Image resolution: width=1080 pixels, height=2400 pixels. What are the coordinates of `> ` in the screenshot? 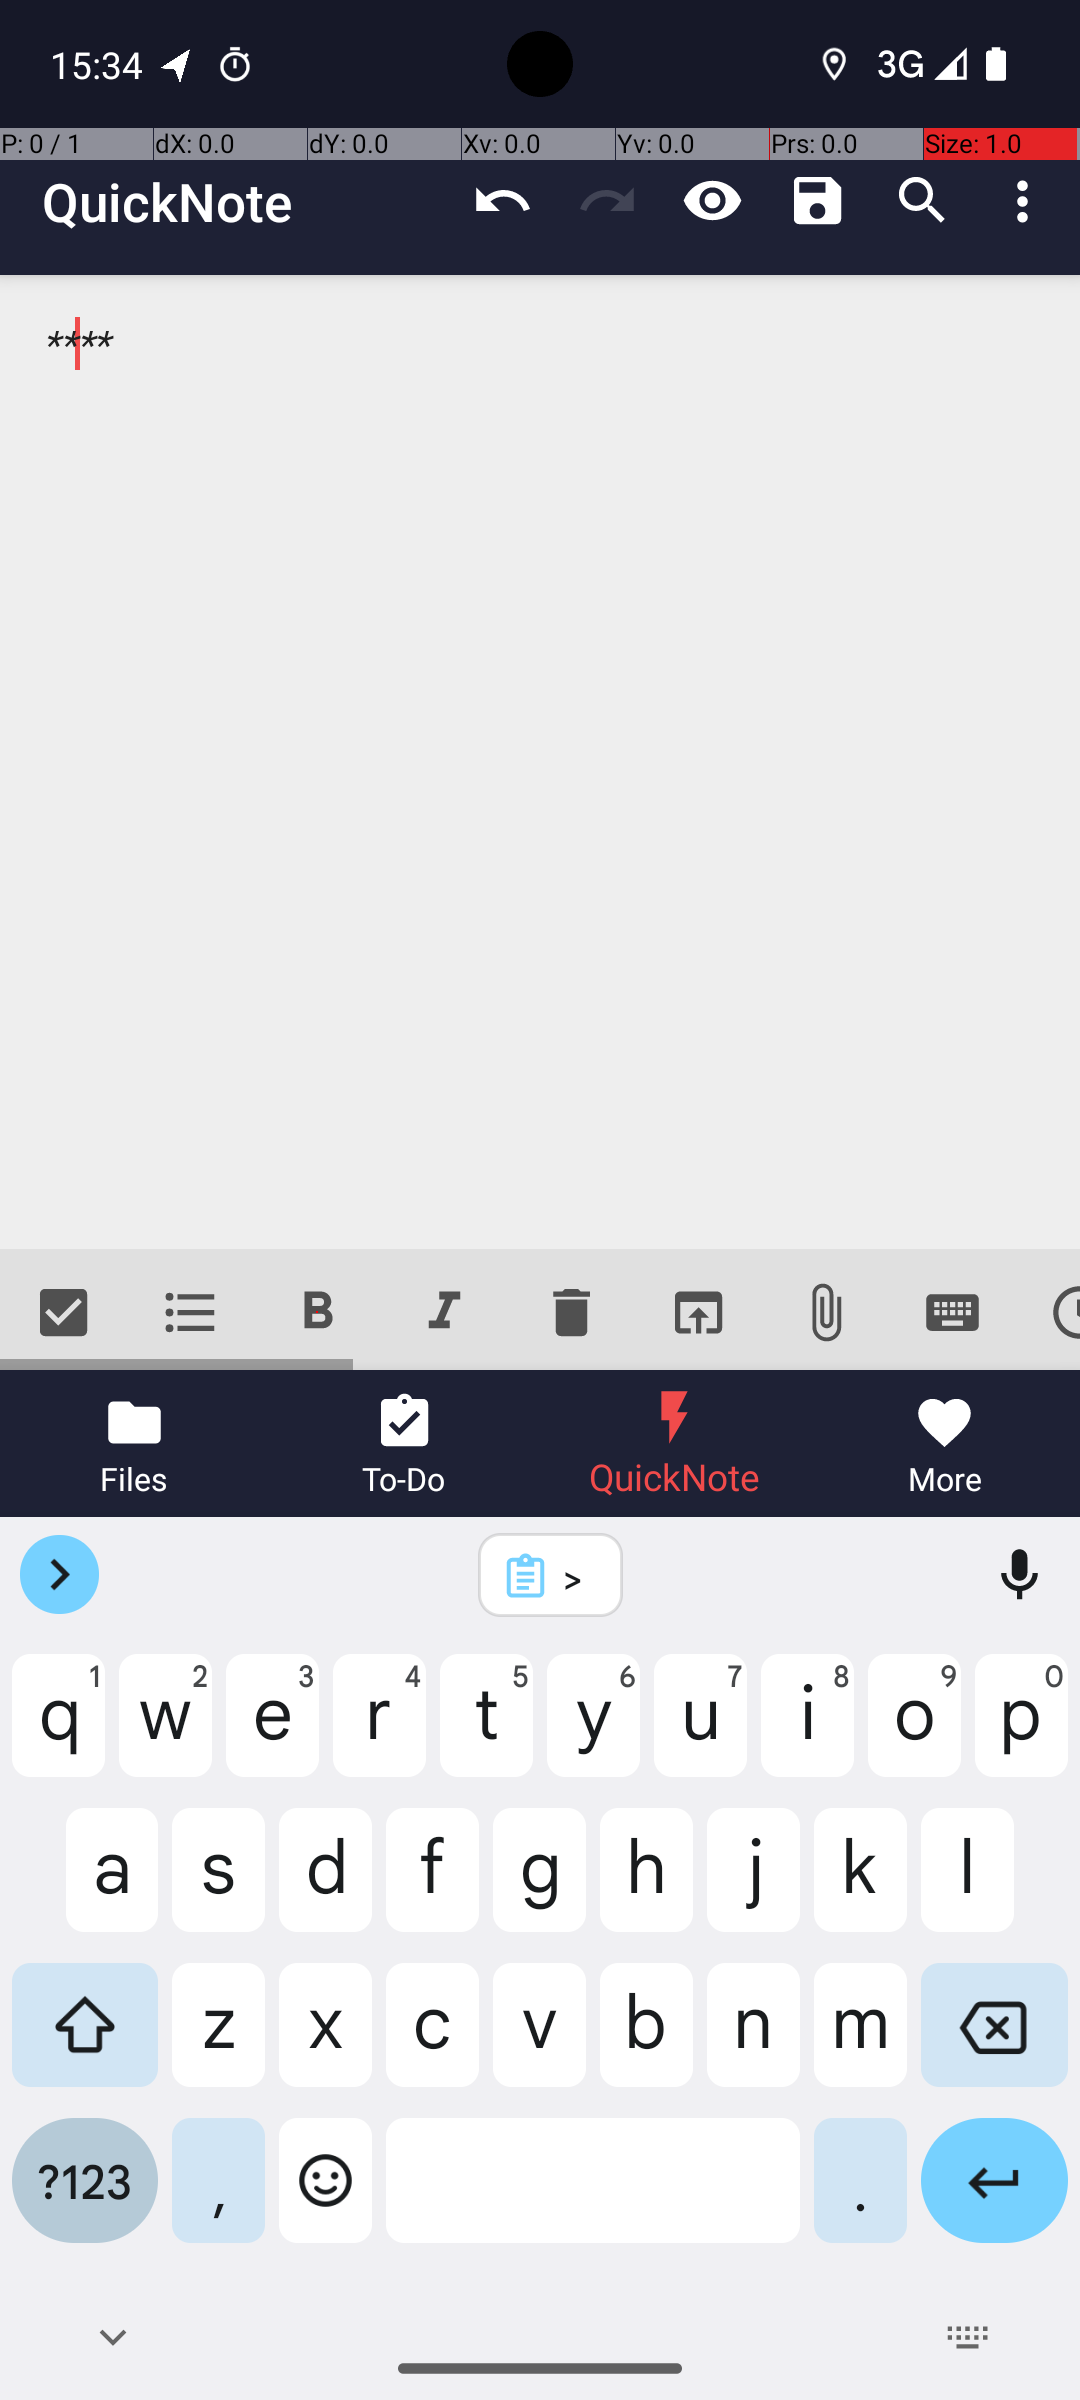 It's located at (577, 1576).